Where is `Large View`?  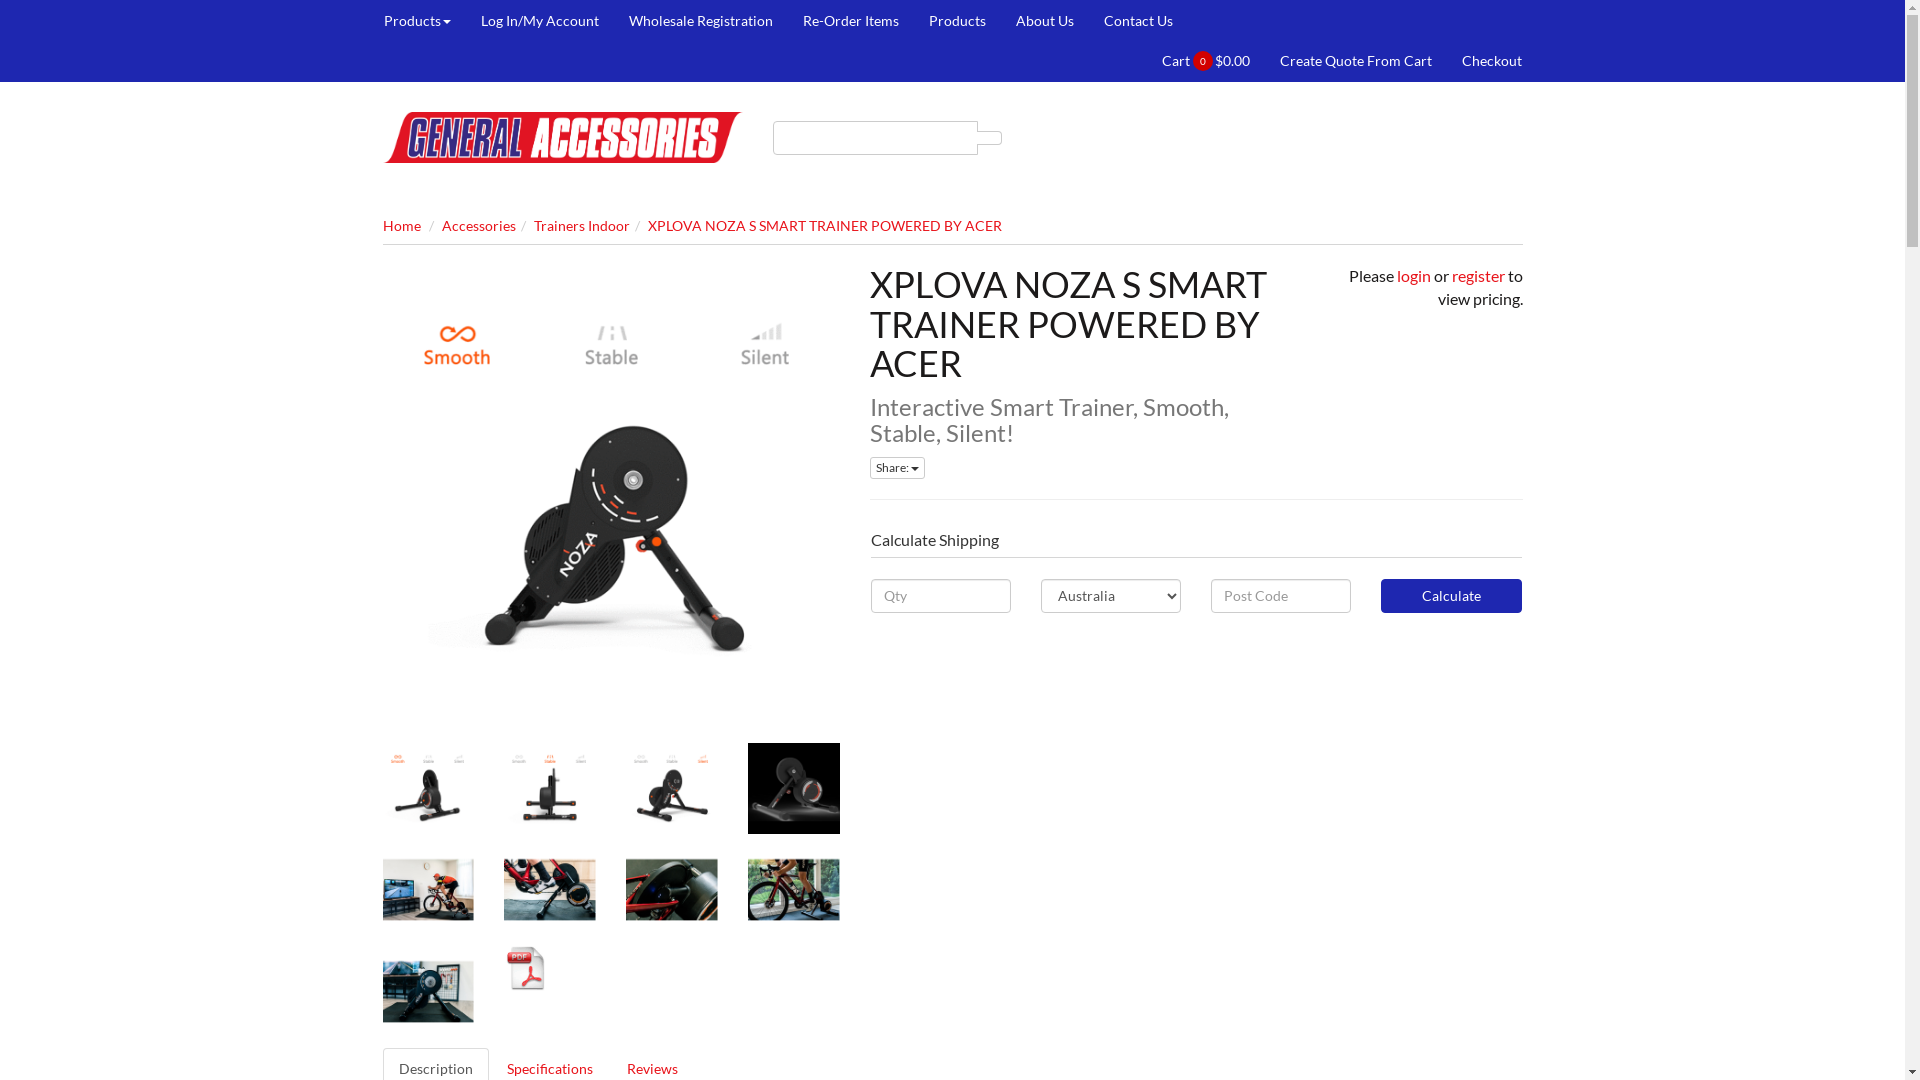
Large View is located at coordinates (672, 789).